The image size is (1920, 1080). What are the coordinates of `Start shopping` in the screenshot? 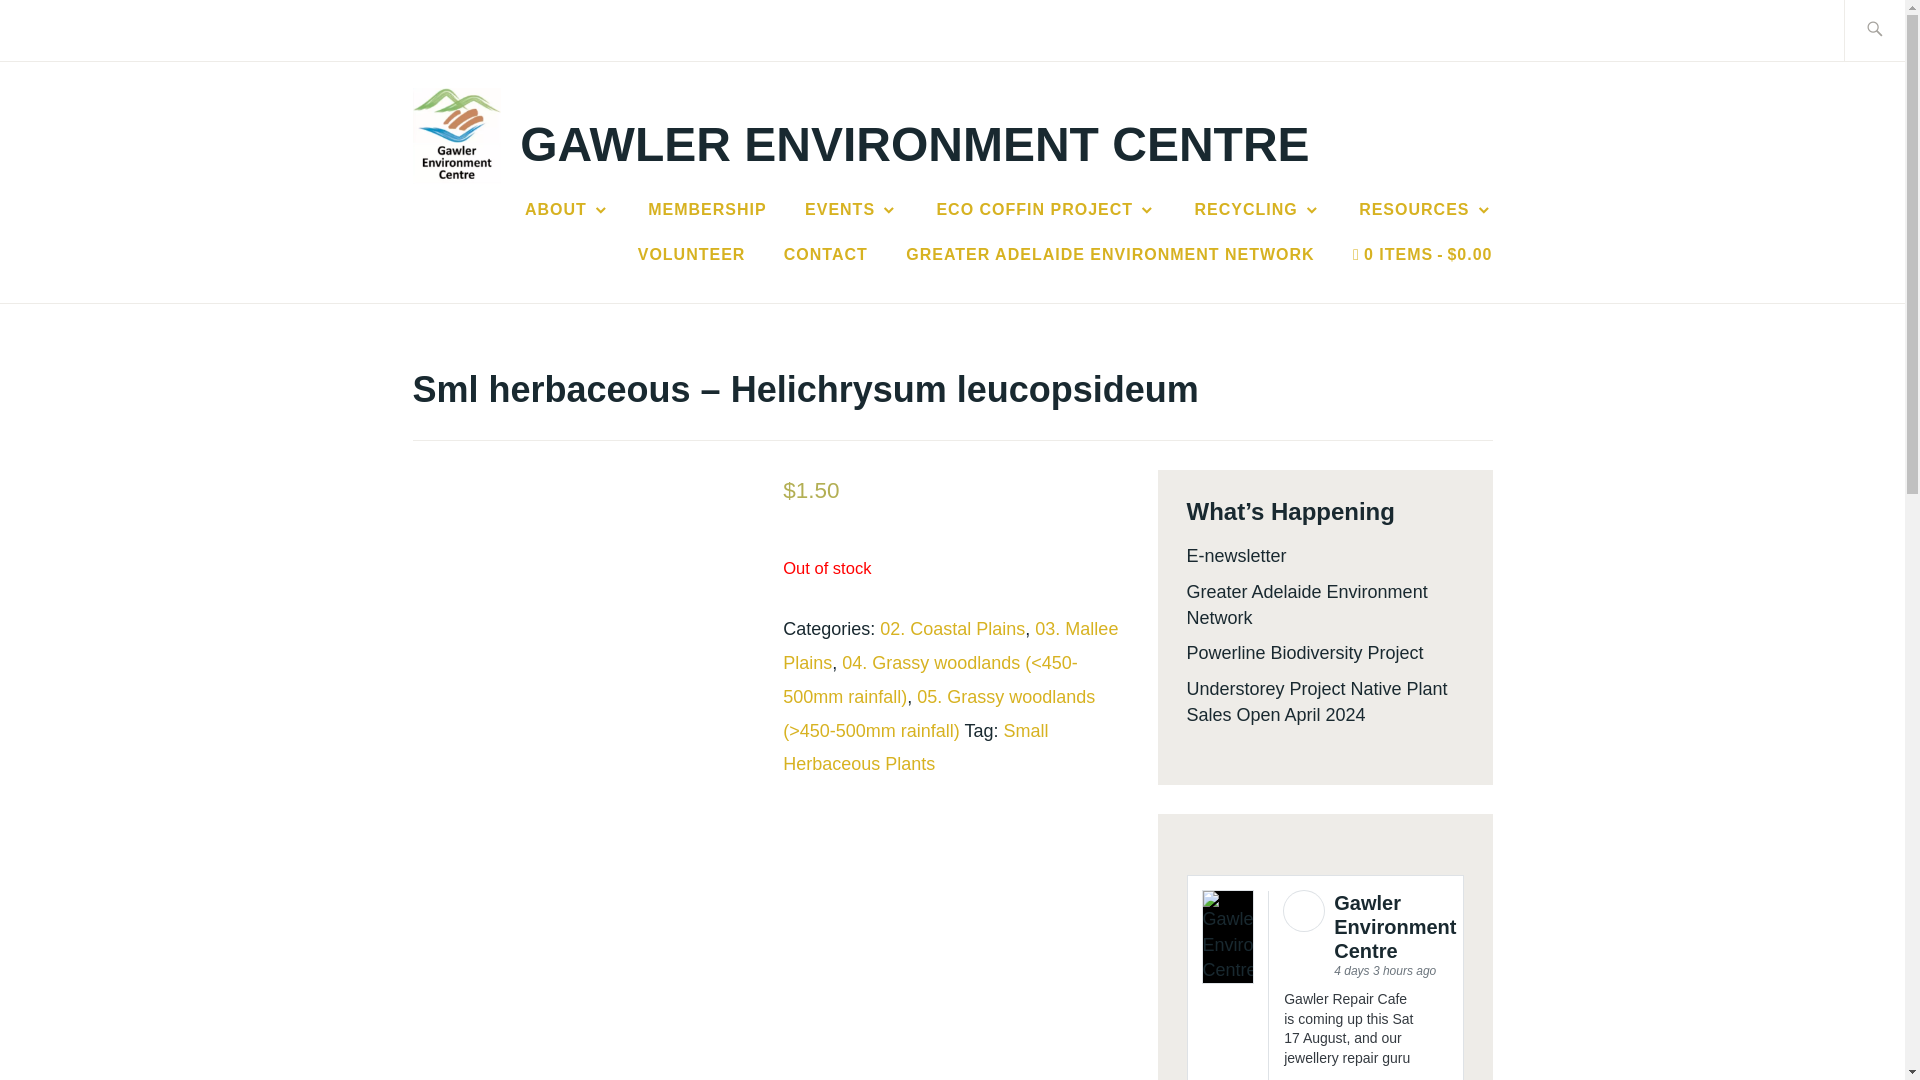 It's located at (1422, 254).